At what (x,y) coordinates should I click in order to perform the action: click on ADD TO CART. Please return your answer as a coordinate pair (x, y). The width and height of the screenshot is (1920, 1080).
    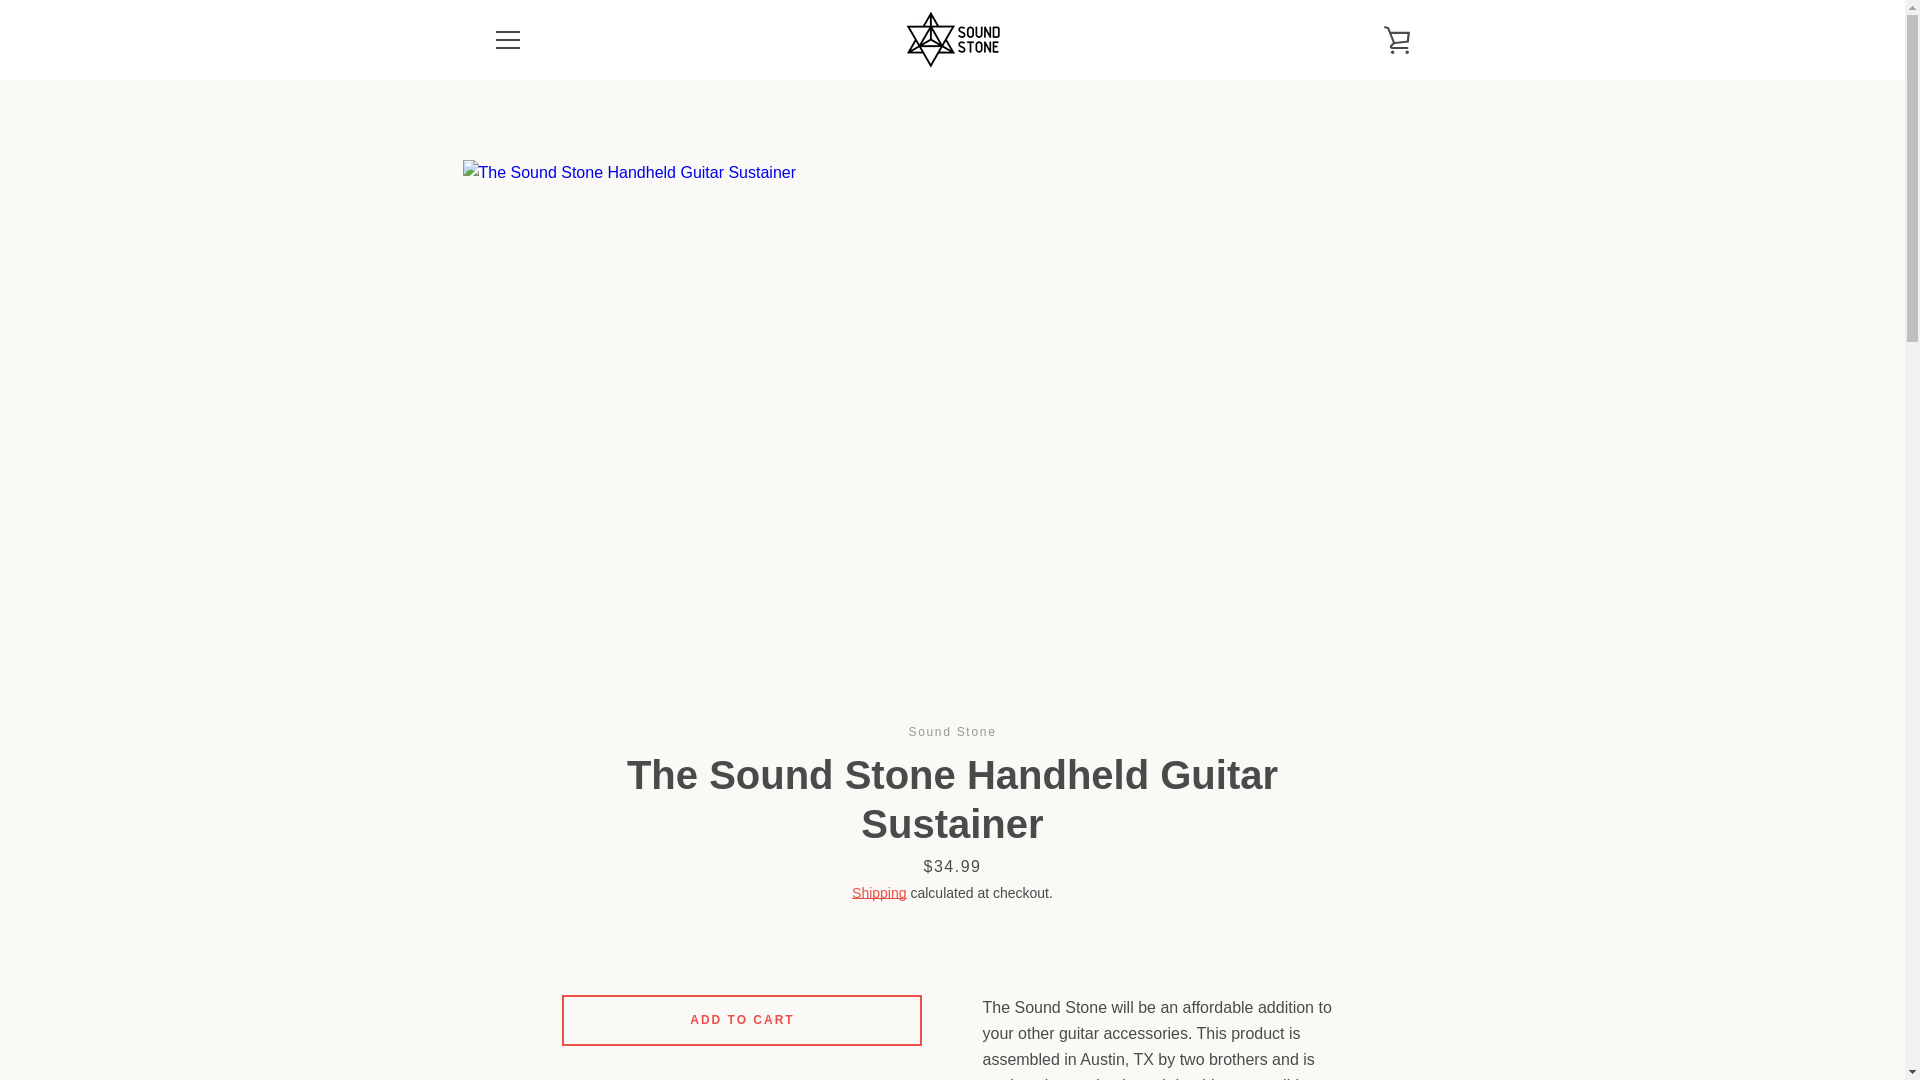
    Looking at the image, I should click on (742, 1020).